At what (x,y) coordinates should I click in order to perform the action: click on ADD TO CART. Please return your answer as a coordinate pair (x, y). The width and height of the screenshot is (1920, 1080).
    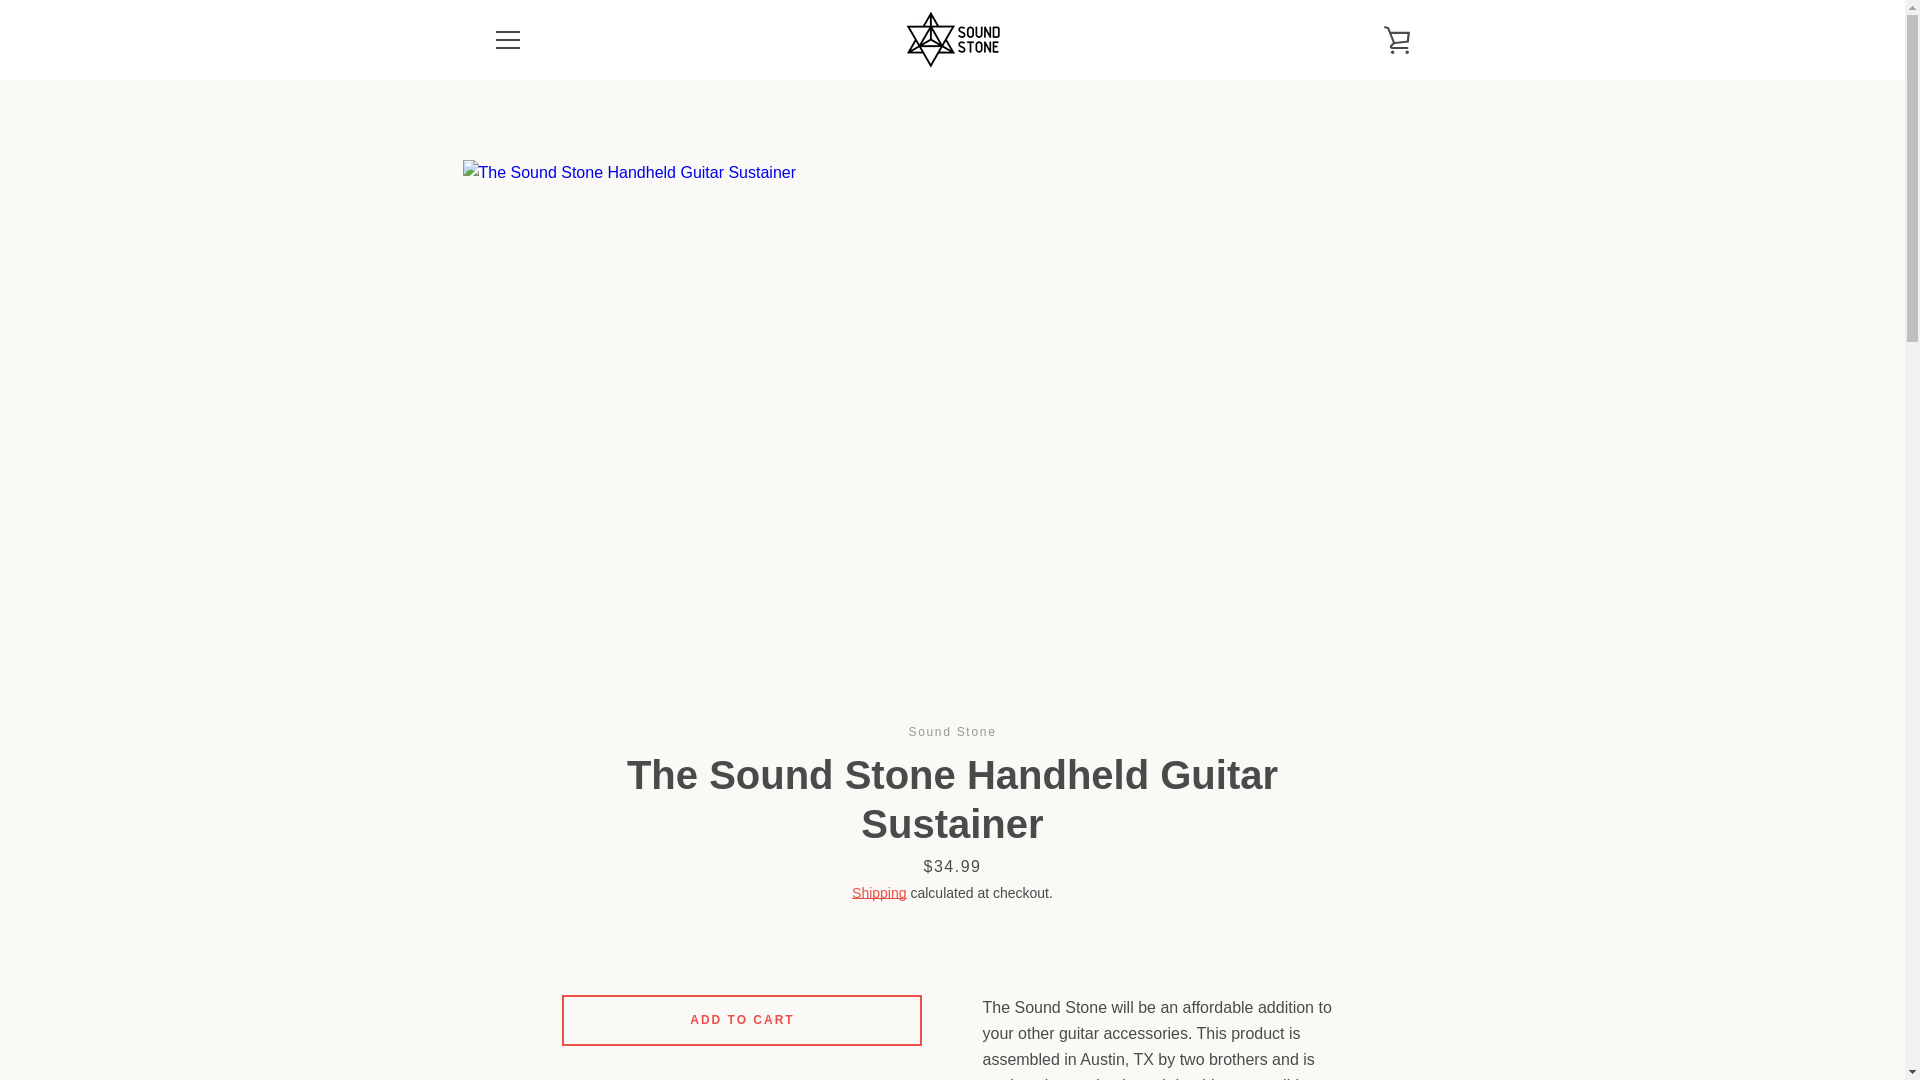
    Looking at the image, I should click on (742, 1020).